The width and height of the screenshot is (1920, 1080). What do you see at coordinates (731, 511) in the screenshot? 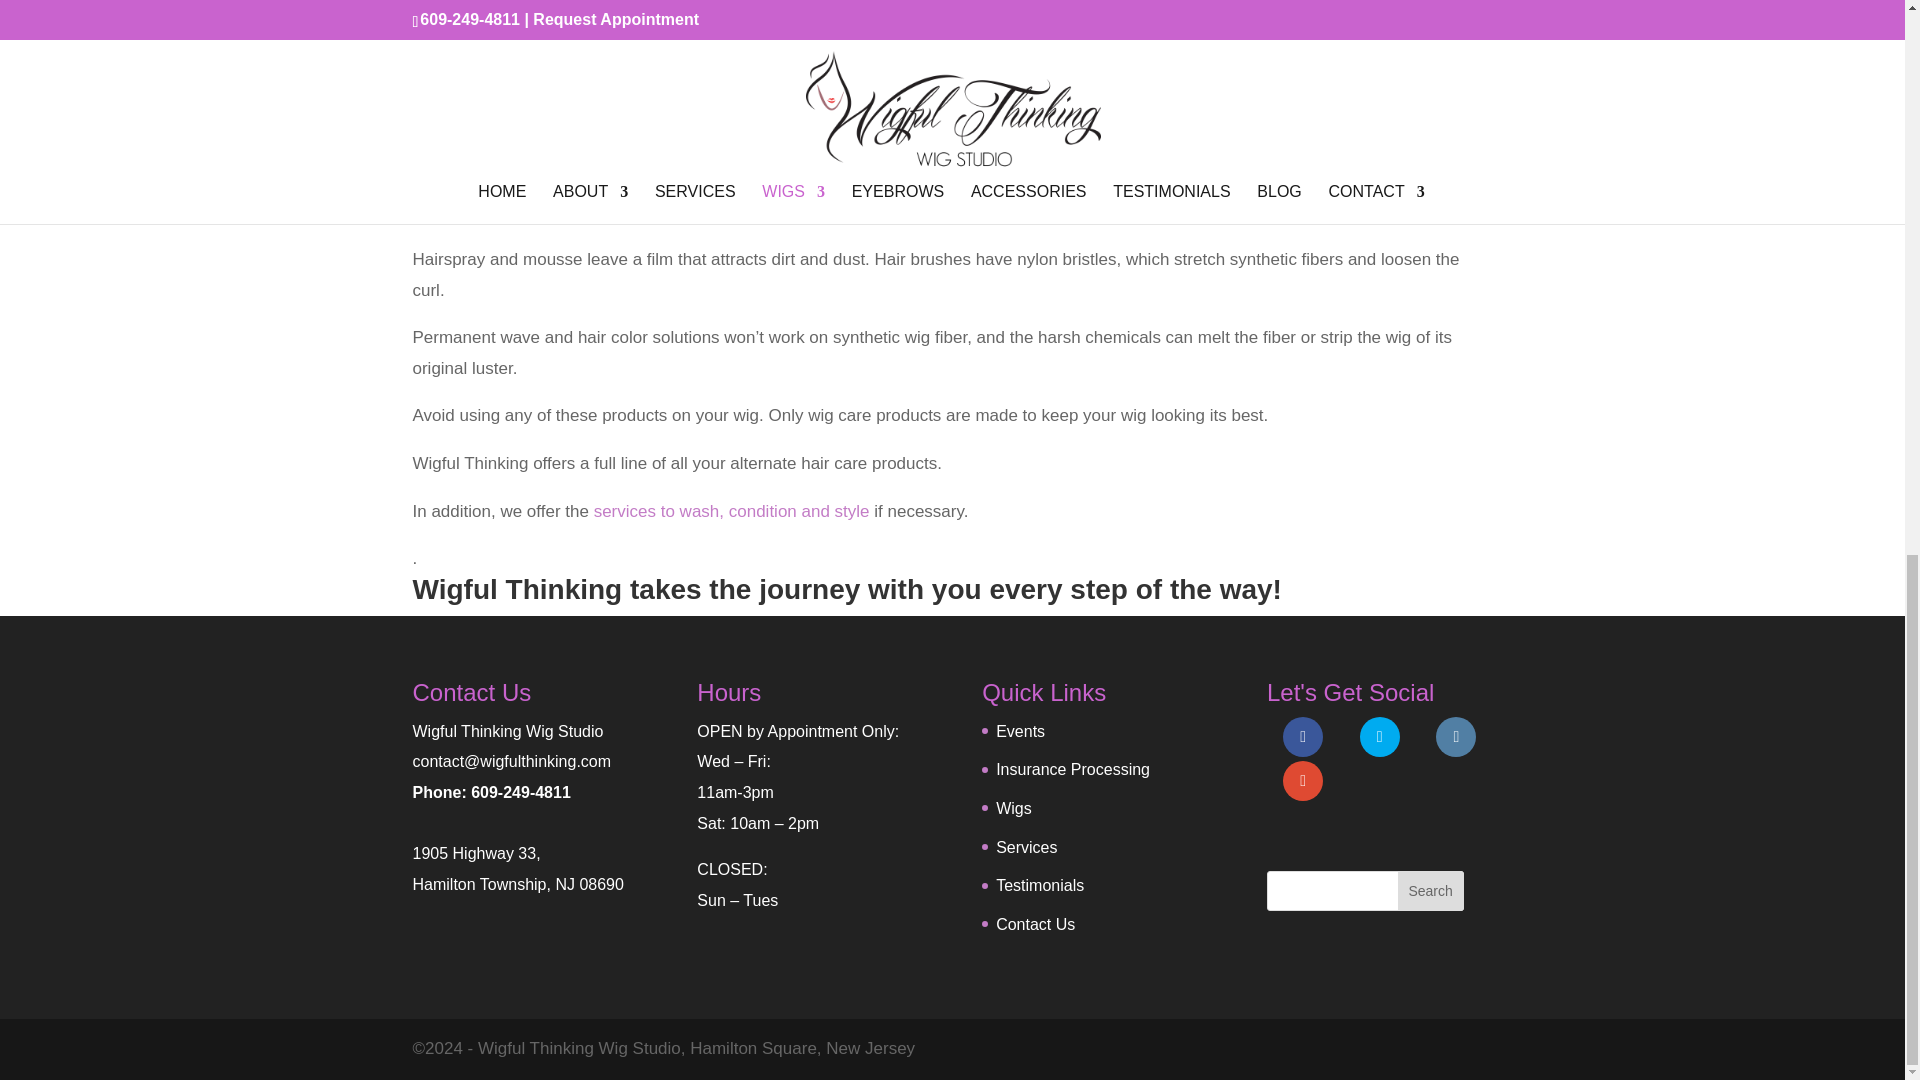
I see `services to wash, condition and style` at bounding box center [731, 511].